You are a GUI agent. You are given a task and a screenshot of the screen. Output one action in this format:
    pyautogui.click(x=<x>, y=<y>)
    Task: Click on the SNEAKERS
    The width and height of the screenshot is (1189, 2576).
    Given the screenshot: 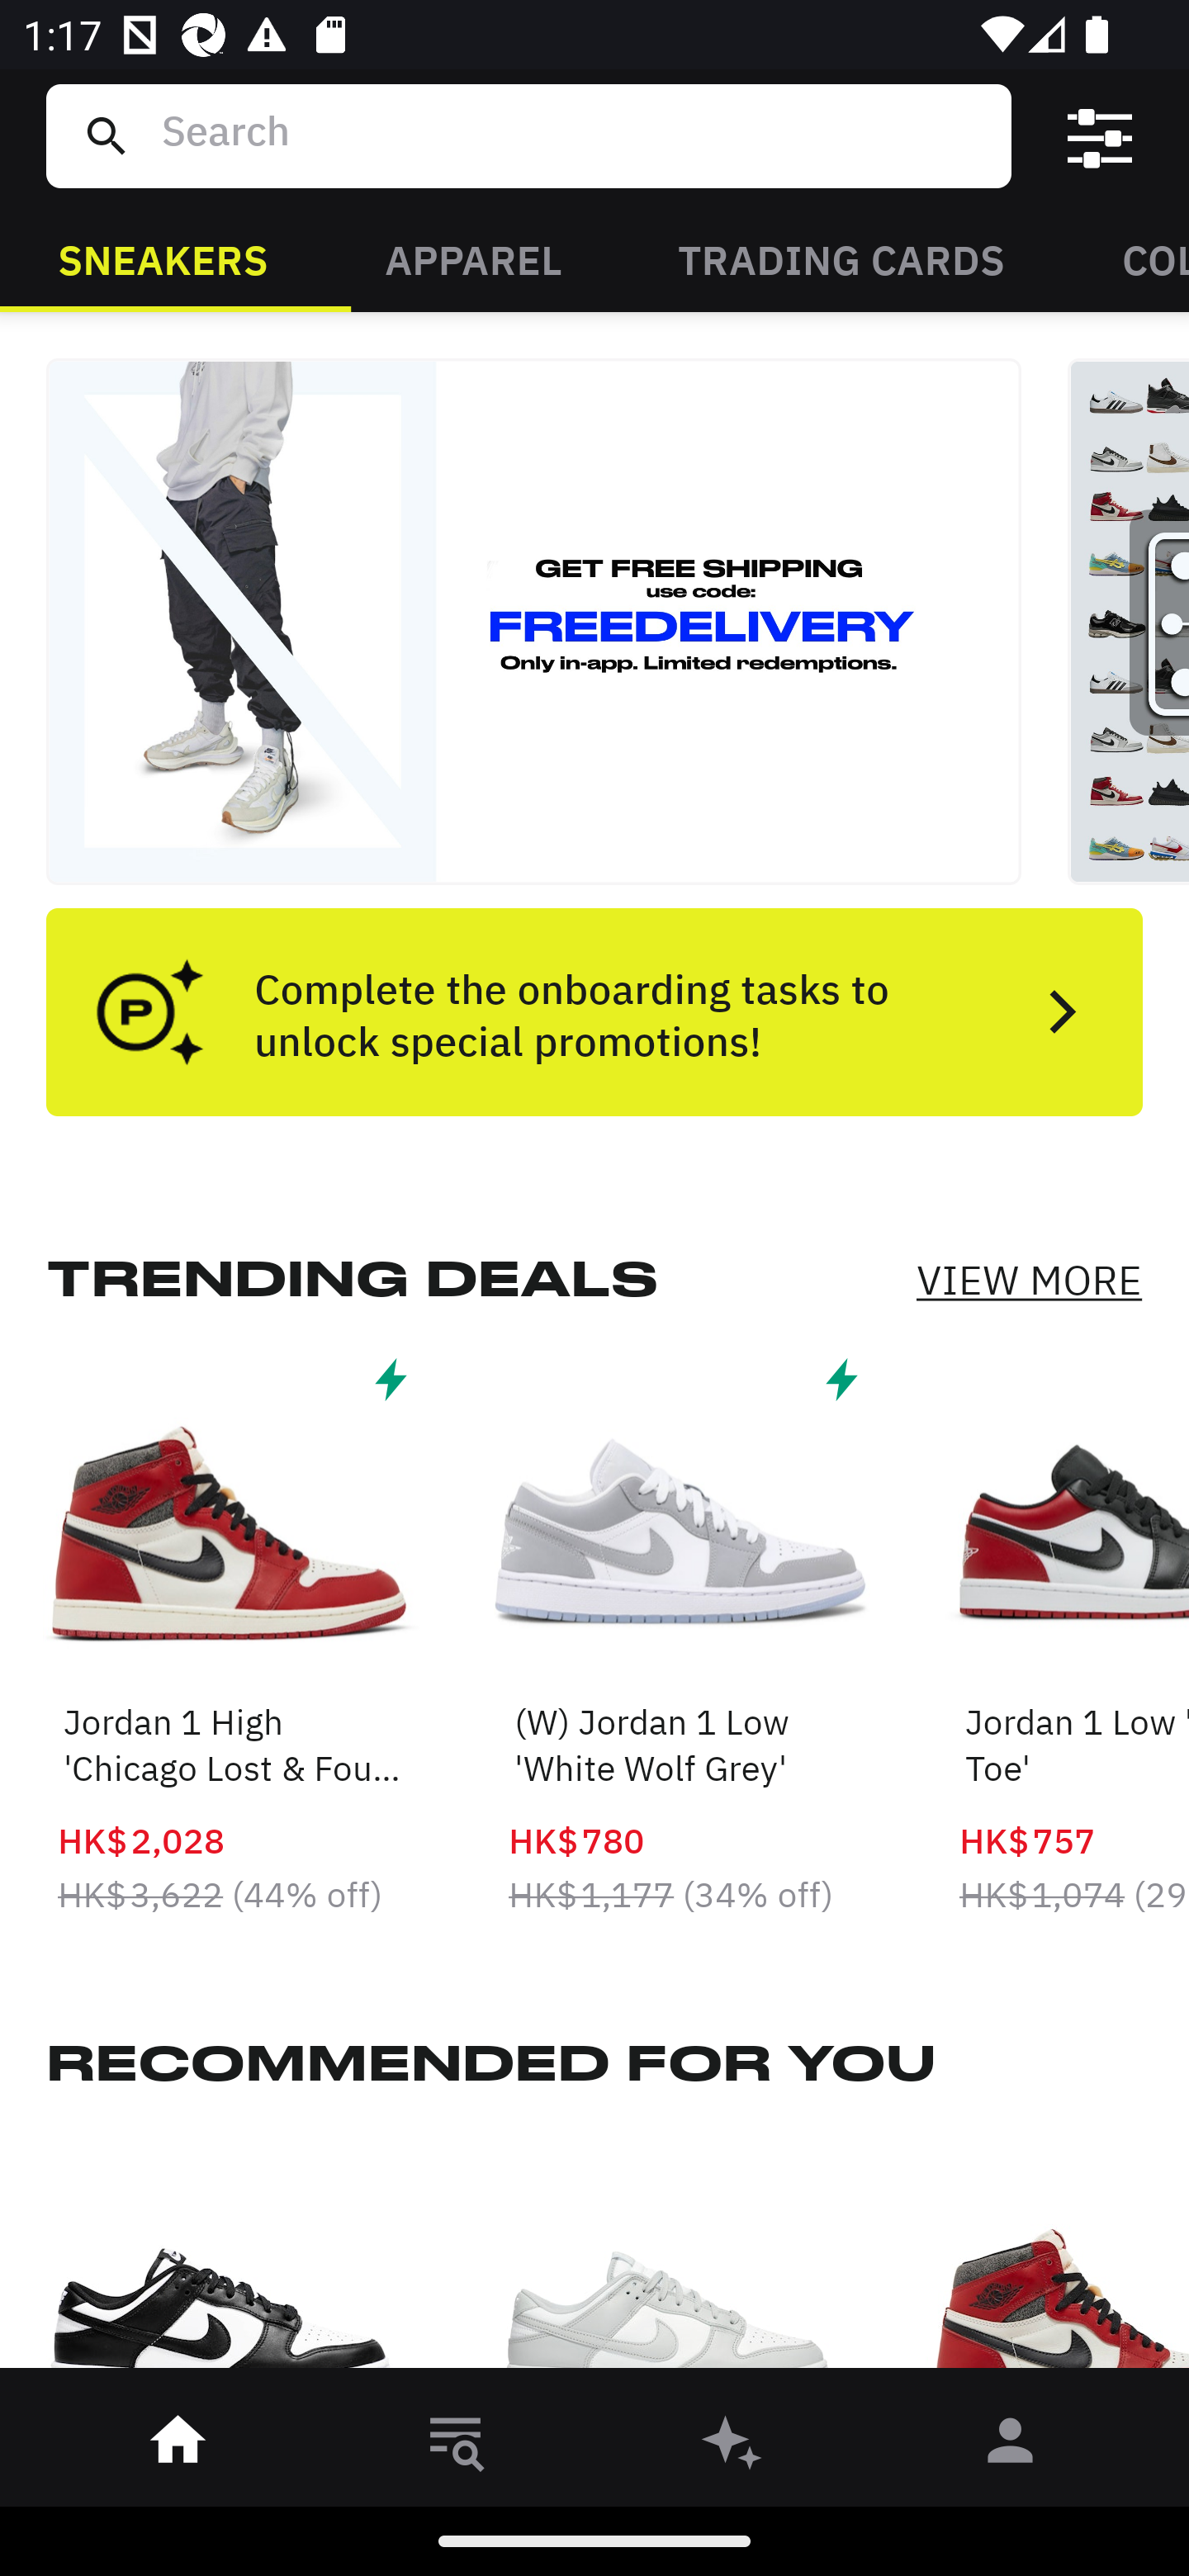 What is the action you would take?
    pyautogui.click(x=163, y=258)
    